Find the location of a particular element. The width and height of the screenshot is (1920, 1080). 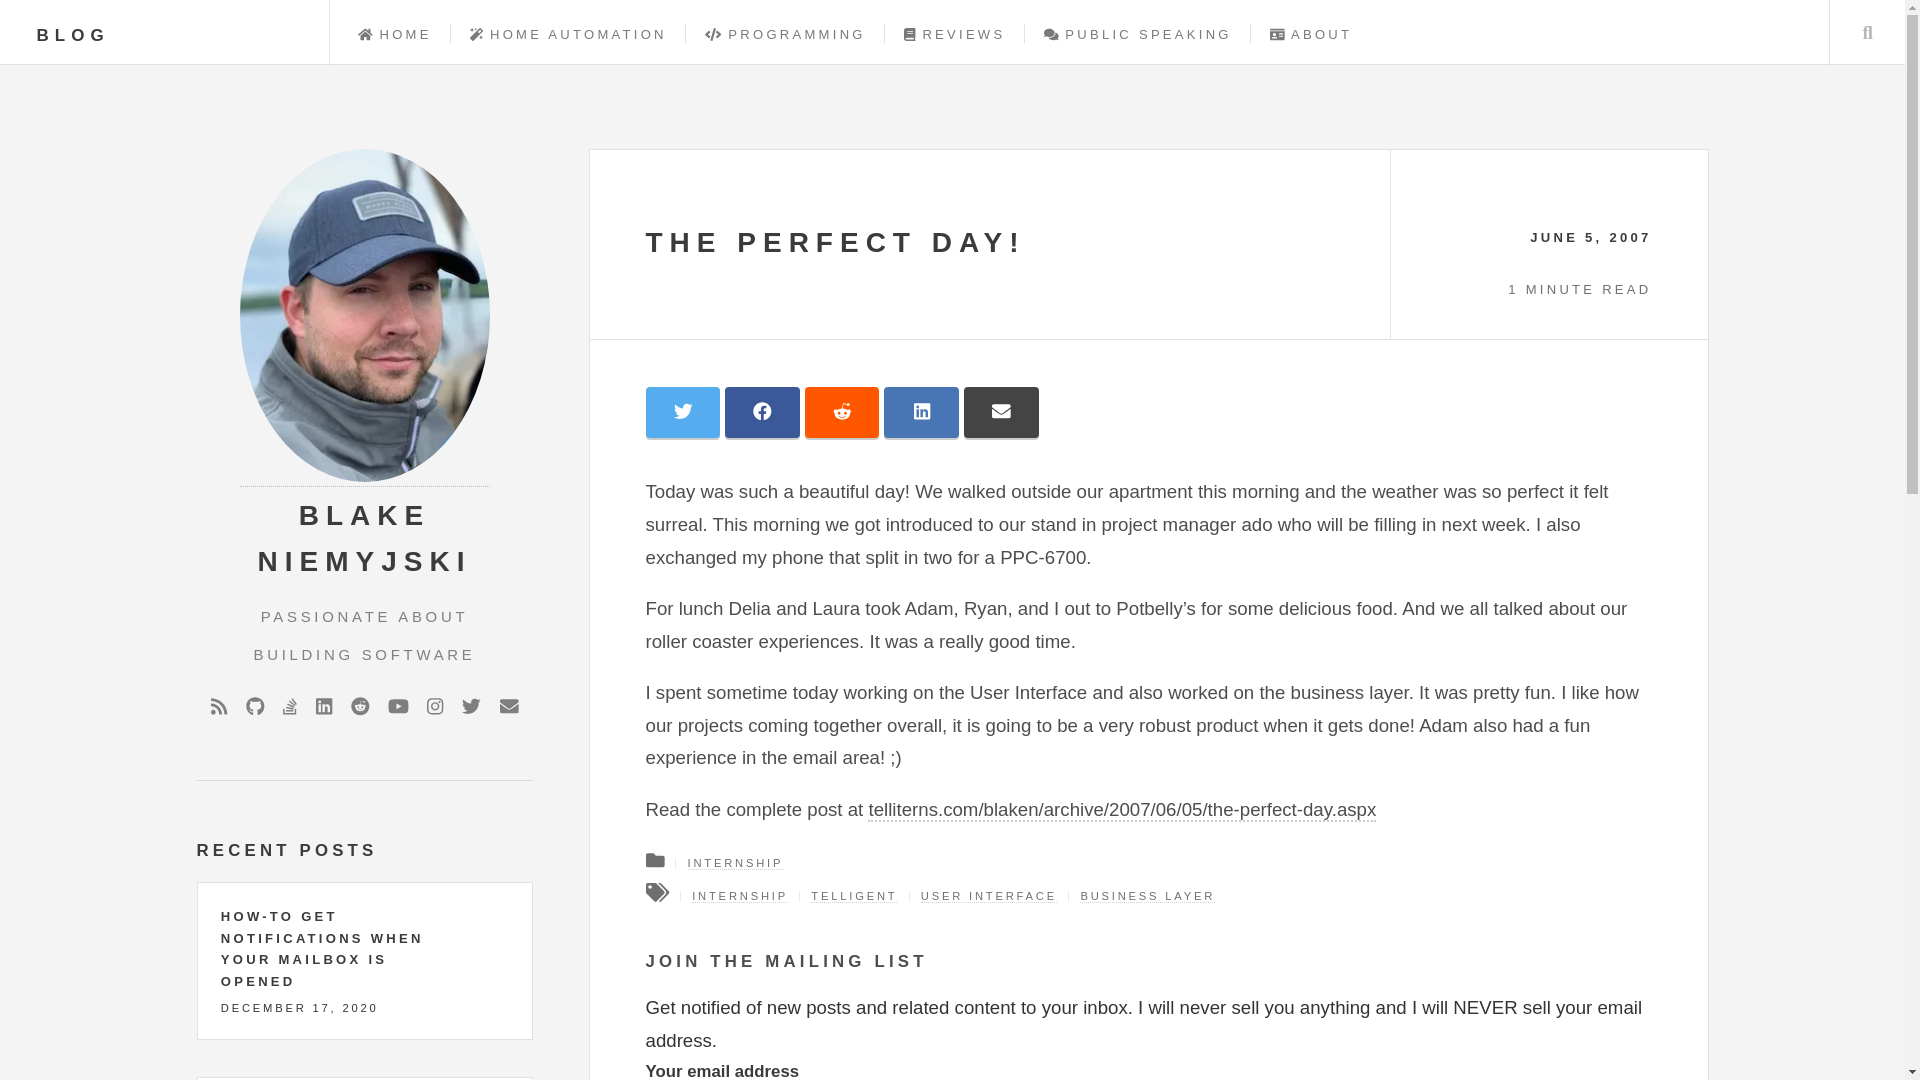

INTERNSHIP is located at coordinates (735, 864).